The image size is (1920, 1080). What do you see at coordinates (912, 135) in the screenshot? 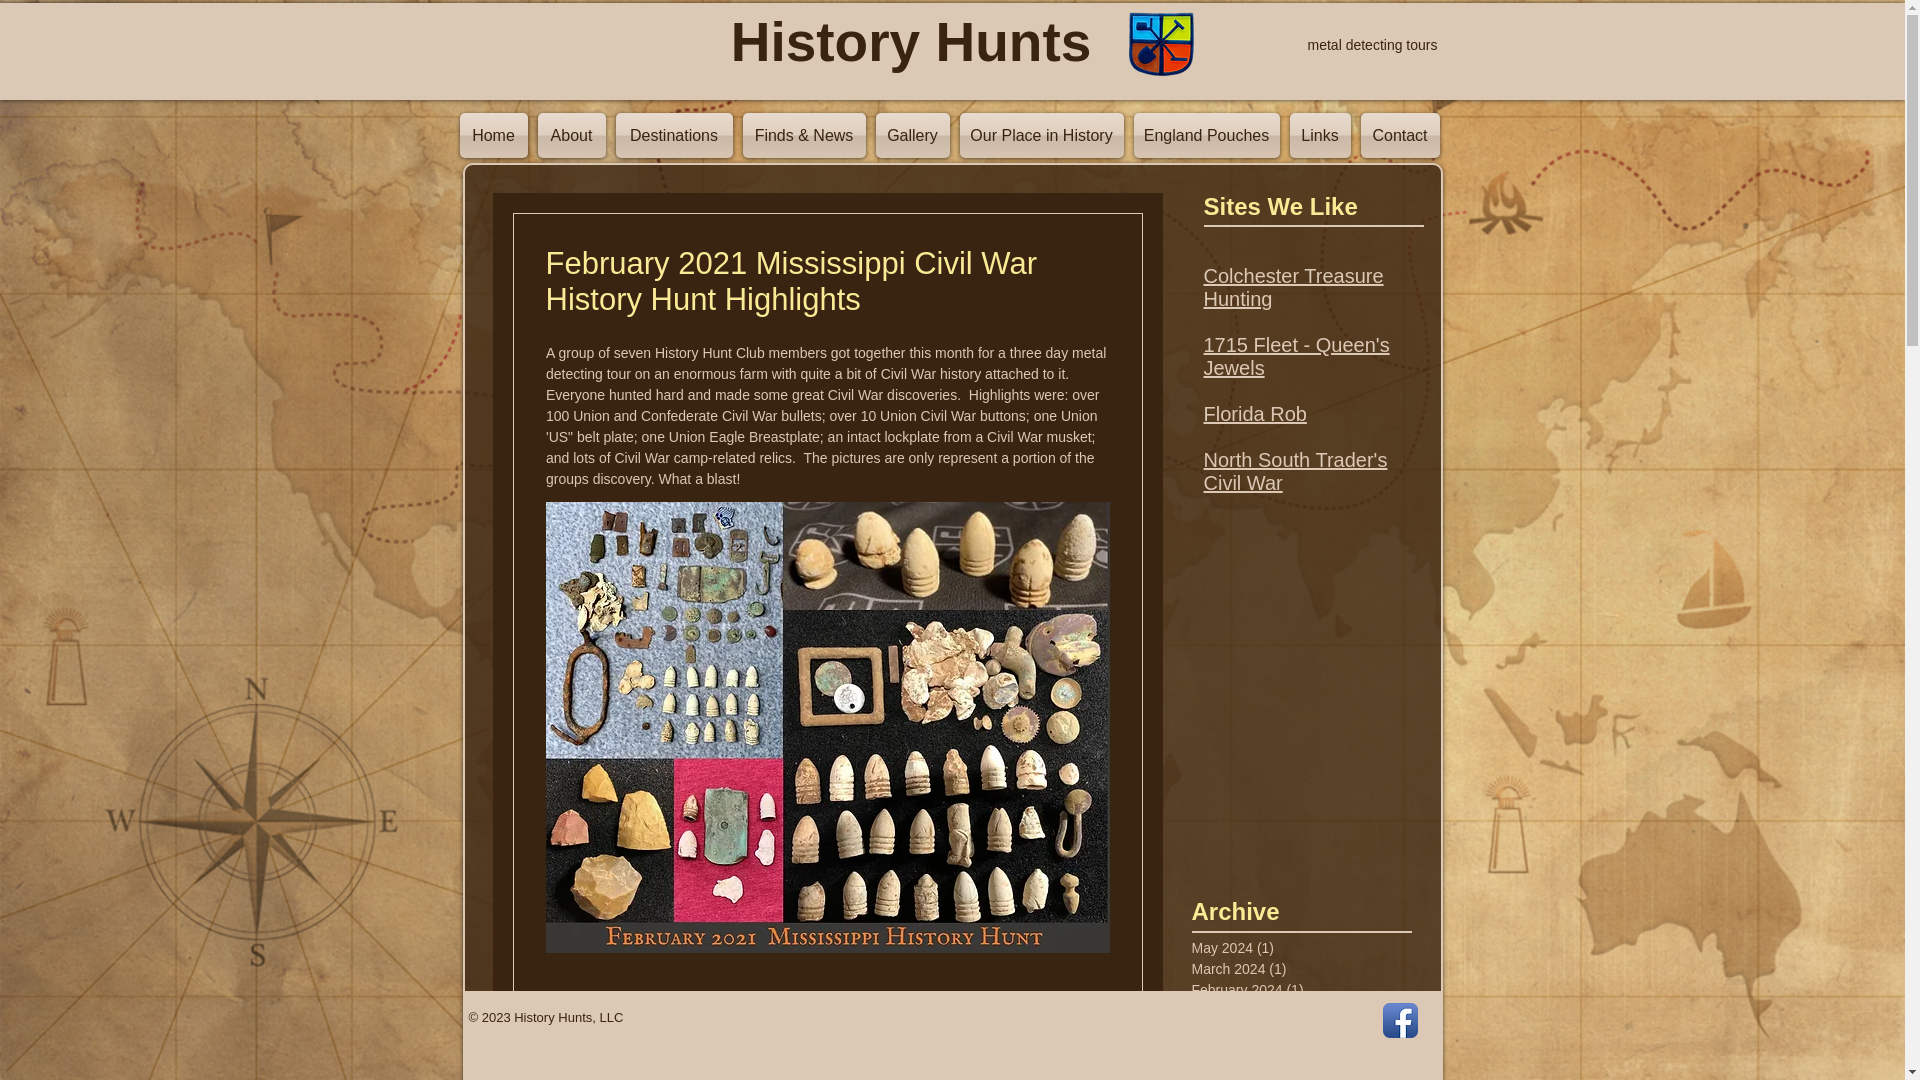
I see `Gallery` at bounding box center [912, 135].